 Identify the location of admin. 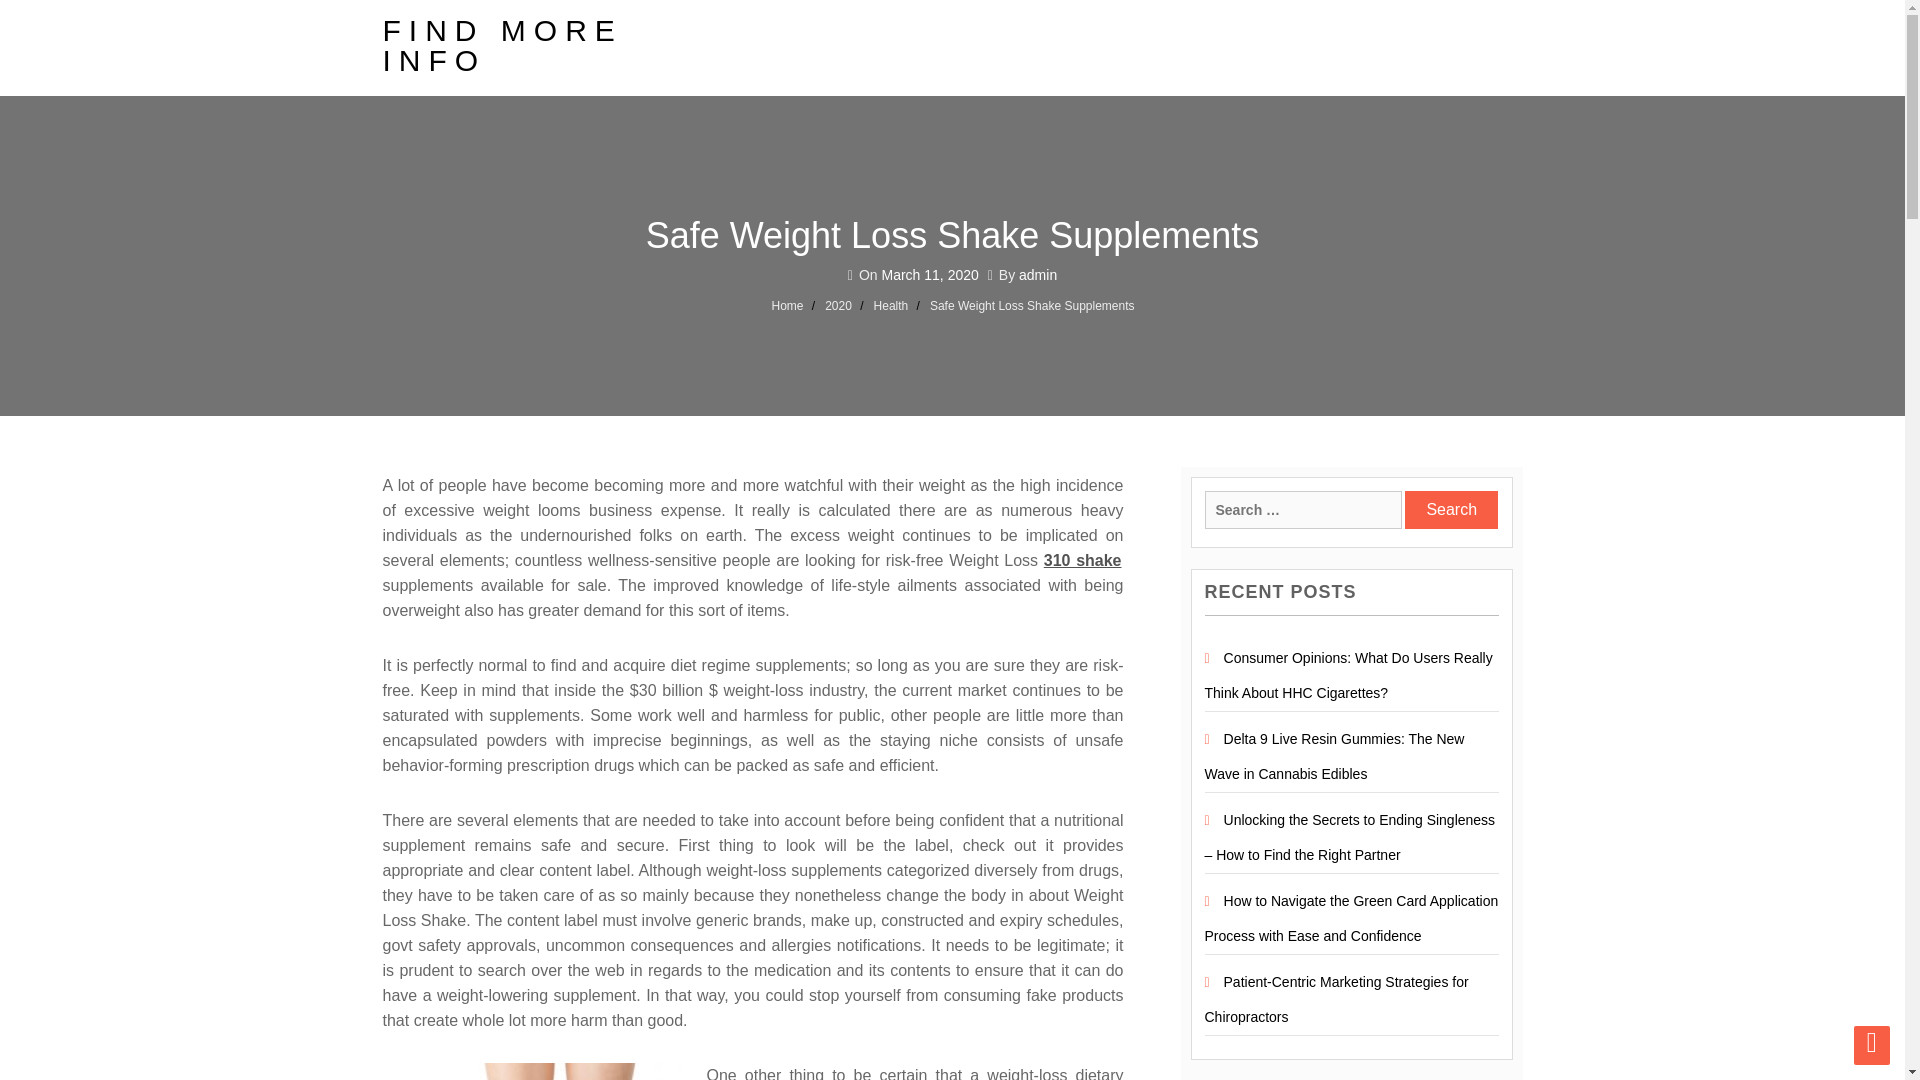
(1038, 274).